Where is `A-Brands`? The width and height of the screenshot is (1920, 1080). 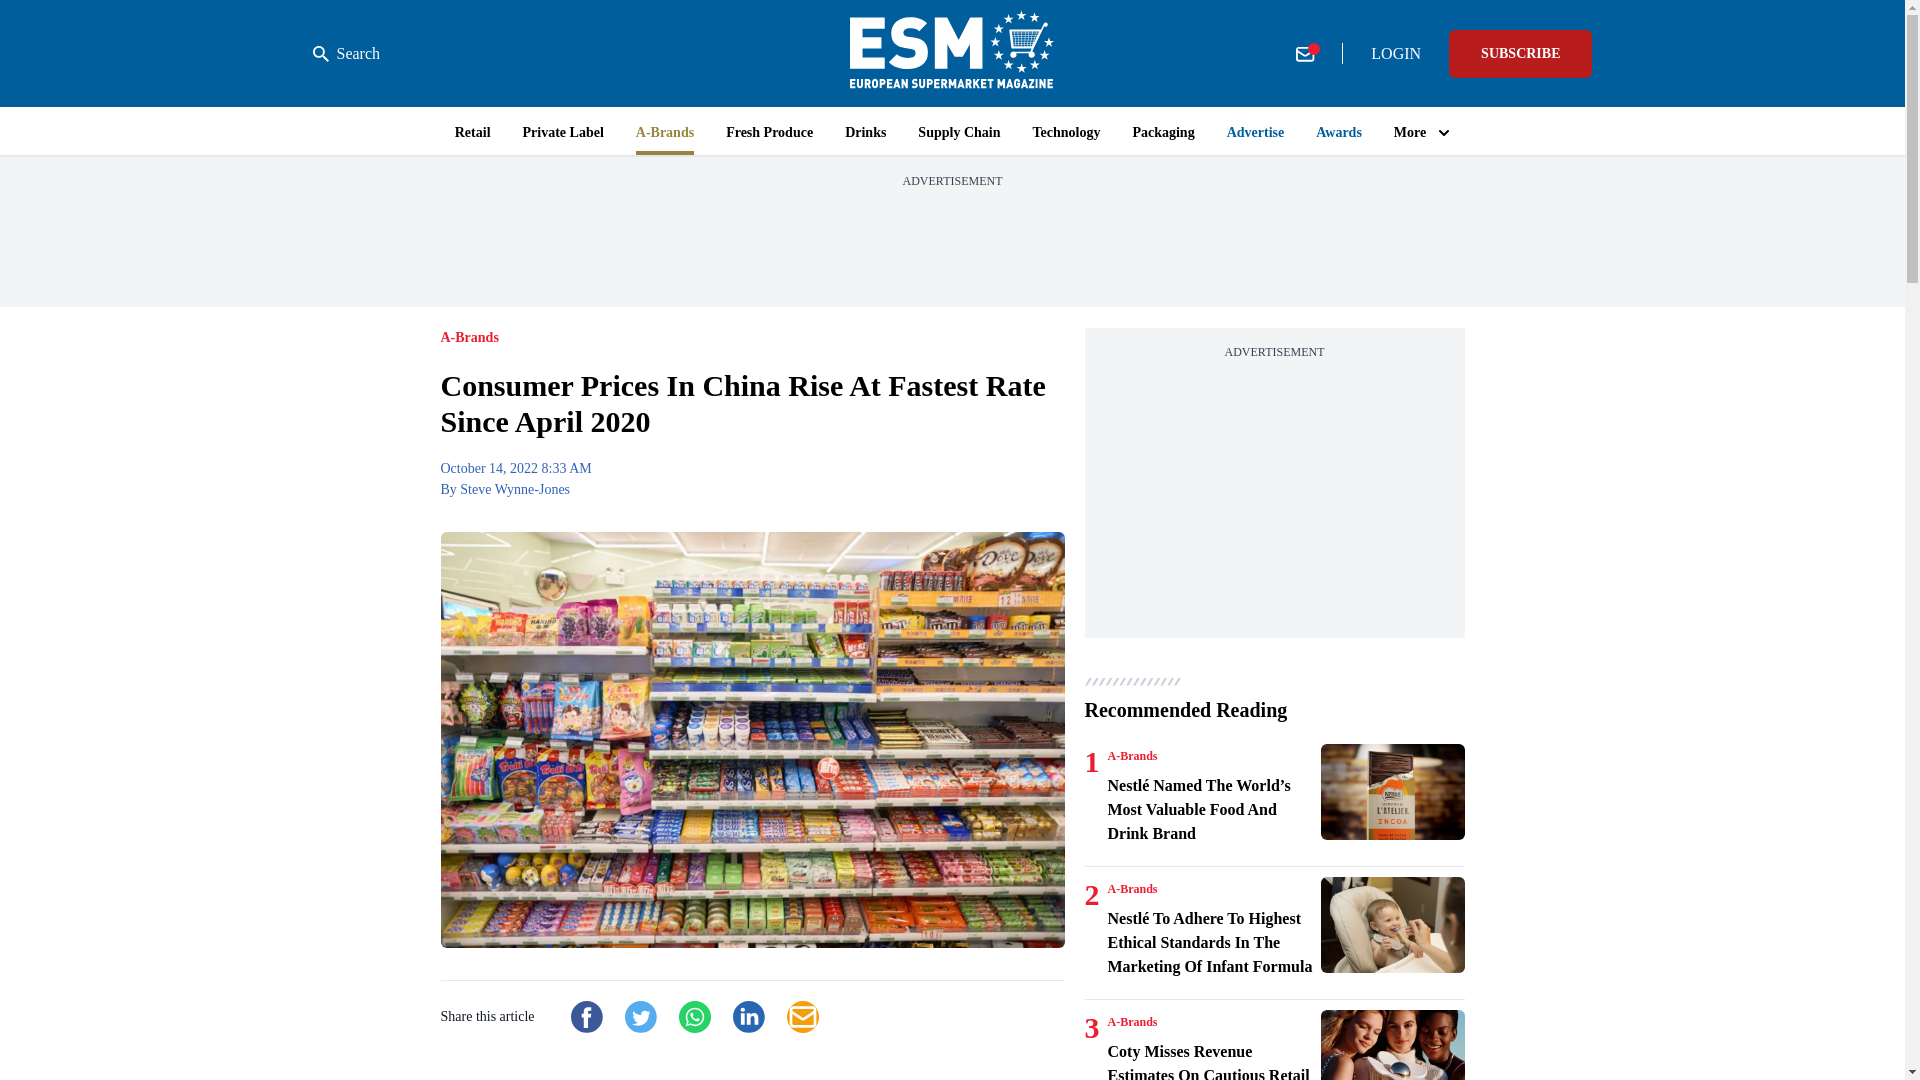
A-Brands is located at coordinates (1132, 1022).